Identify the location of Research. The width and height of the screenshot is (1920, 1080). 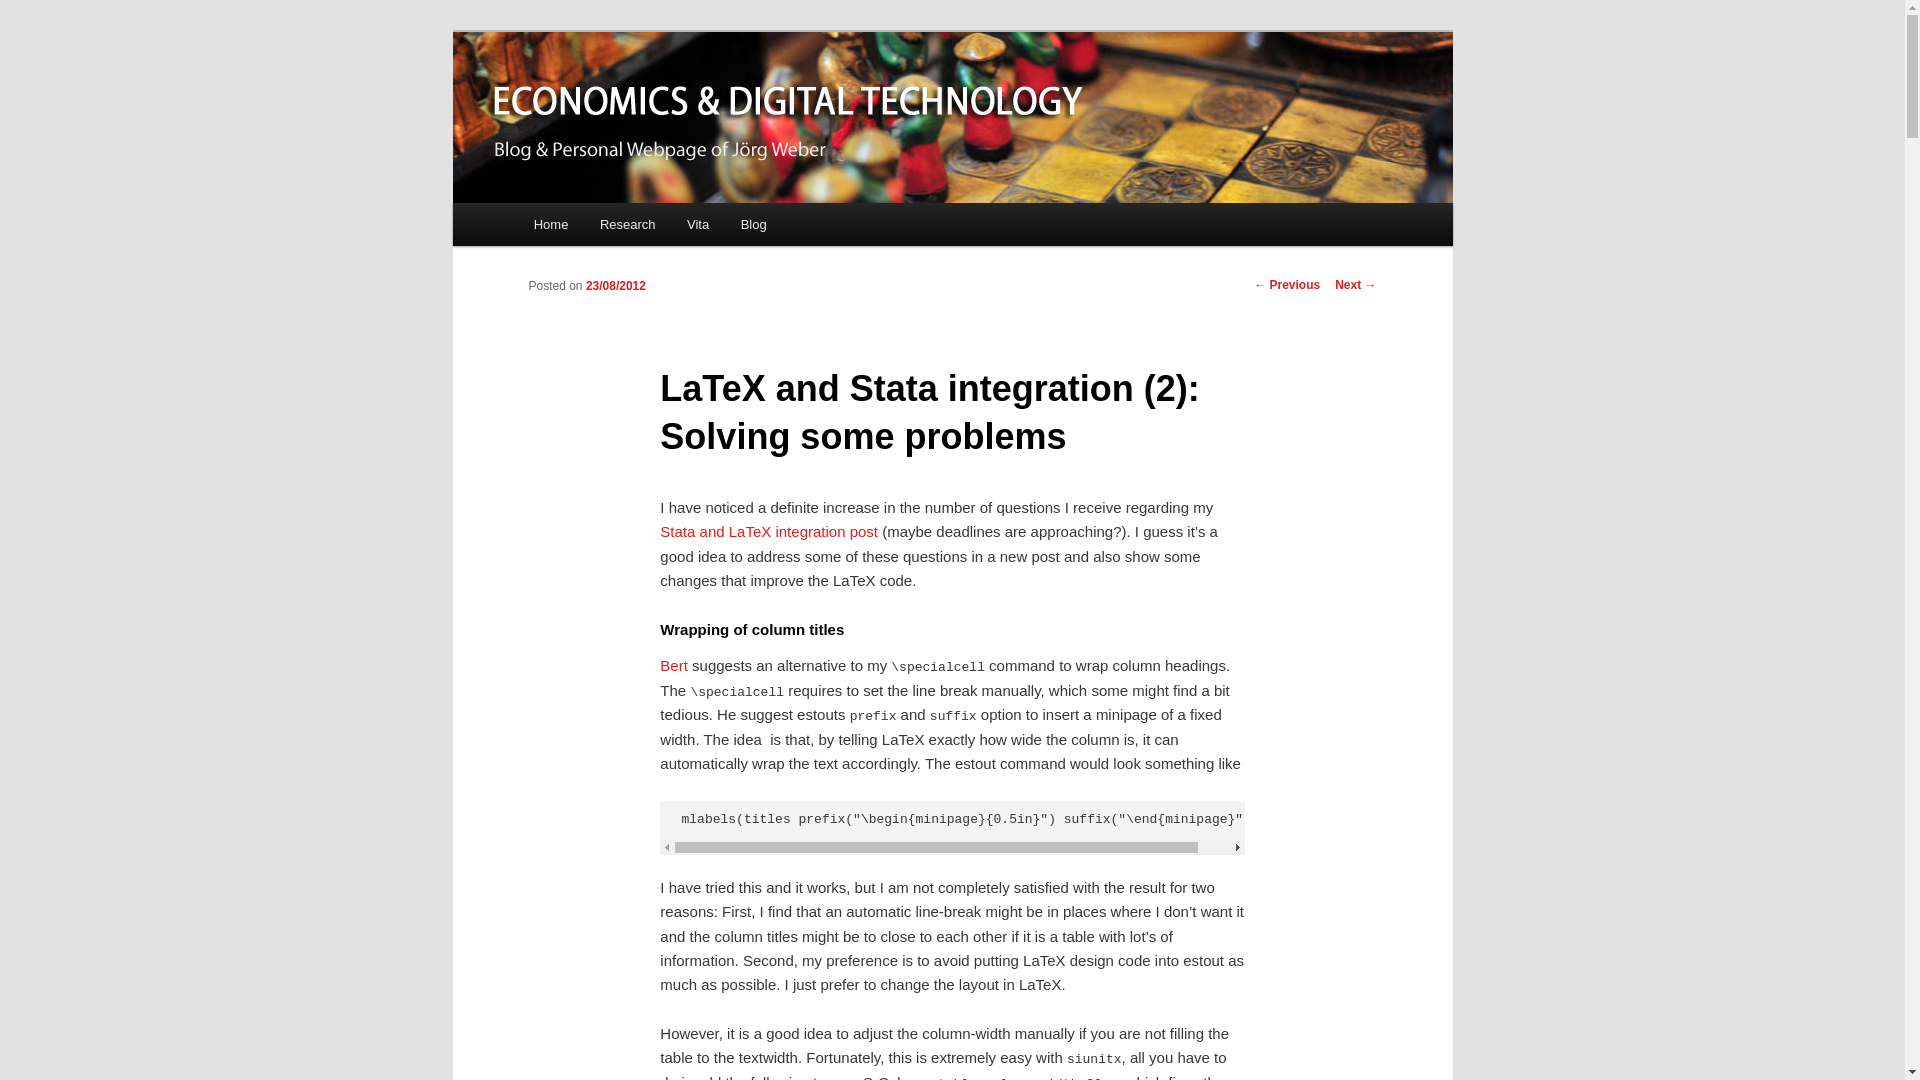
(628, 224).